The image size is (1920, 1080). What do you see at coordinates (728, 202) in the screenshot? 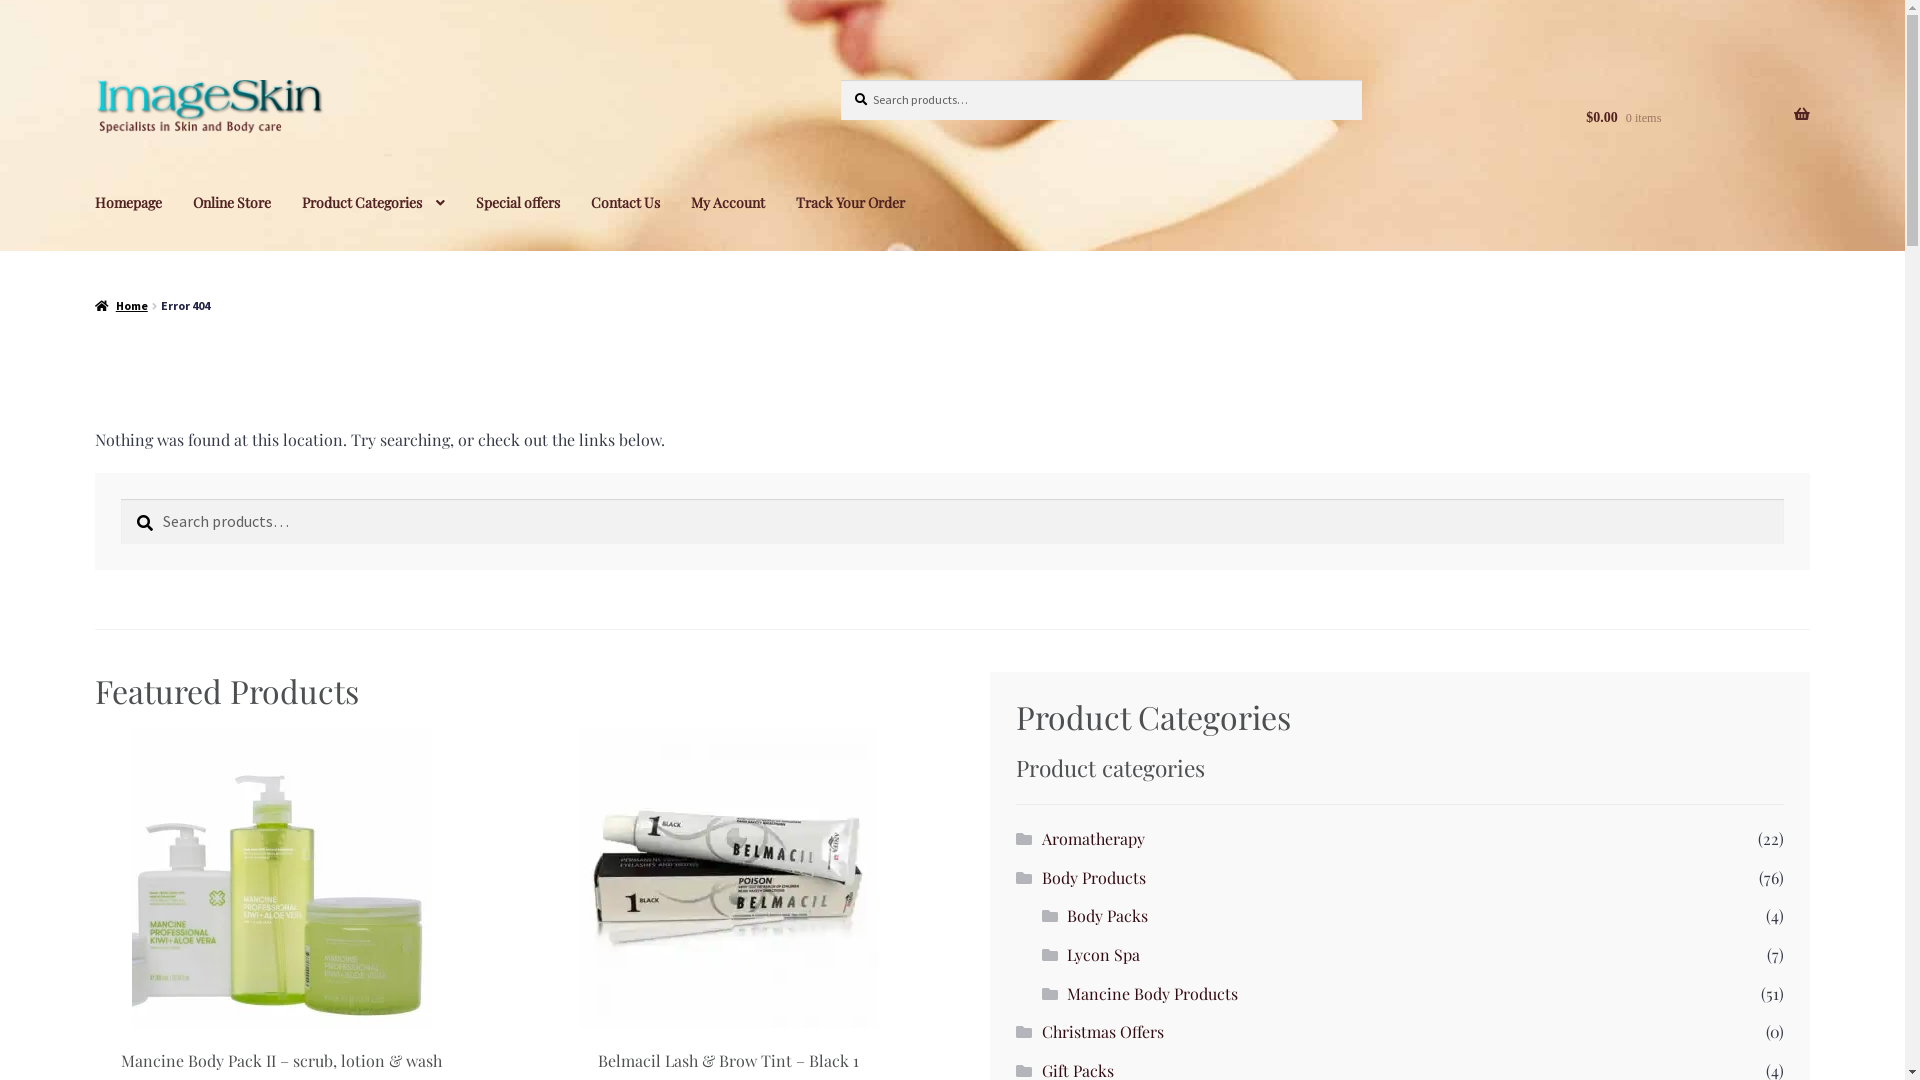
I see `My Account` at bounding box center [728, 202].